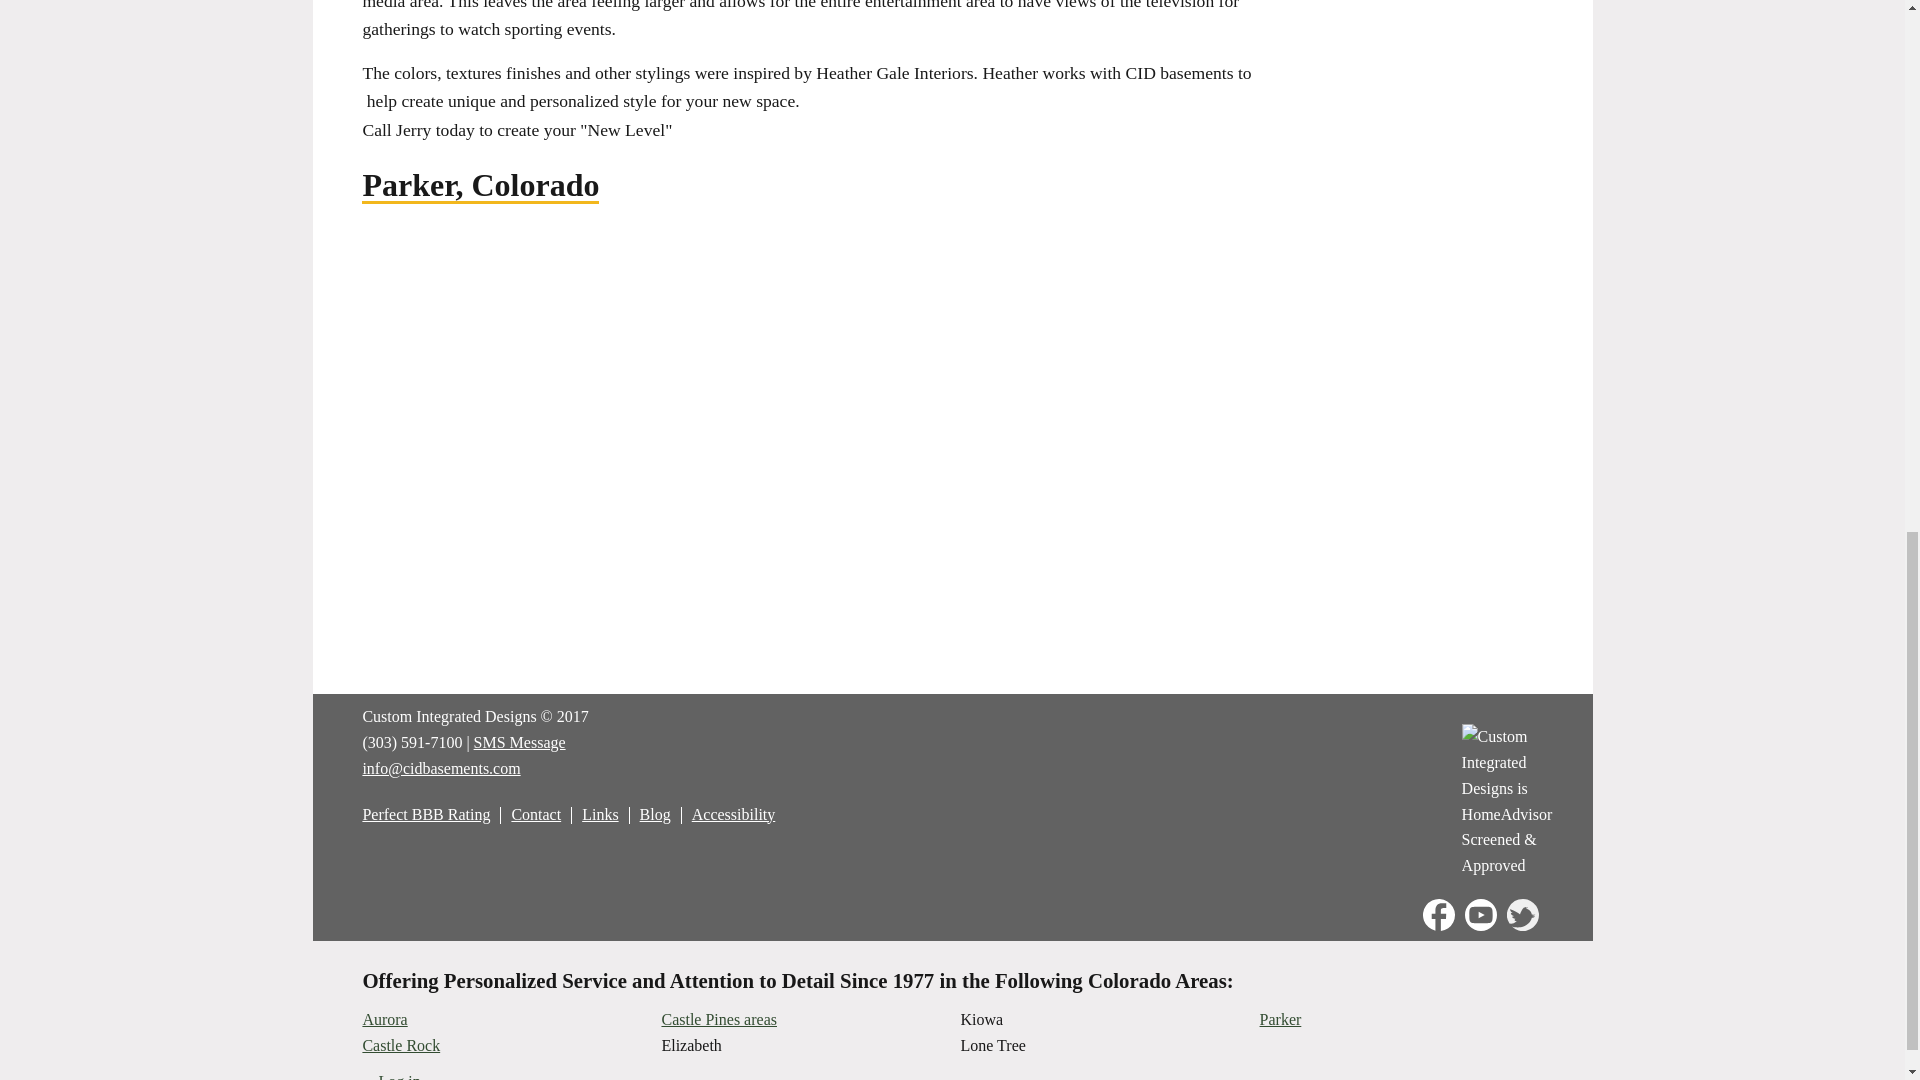  I want to click on Blog, so click(654, 814).